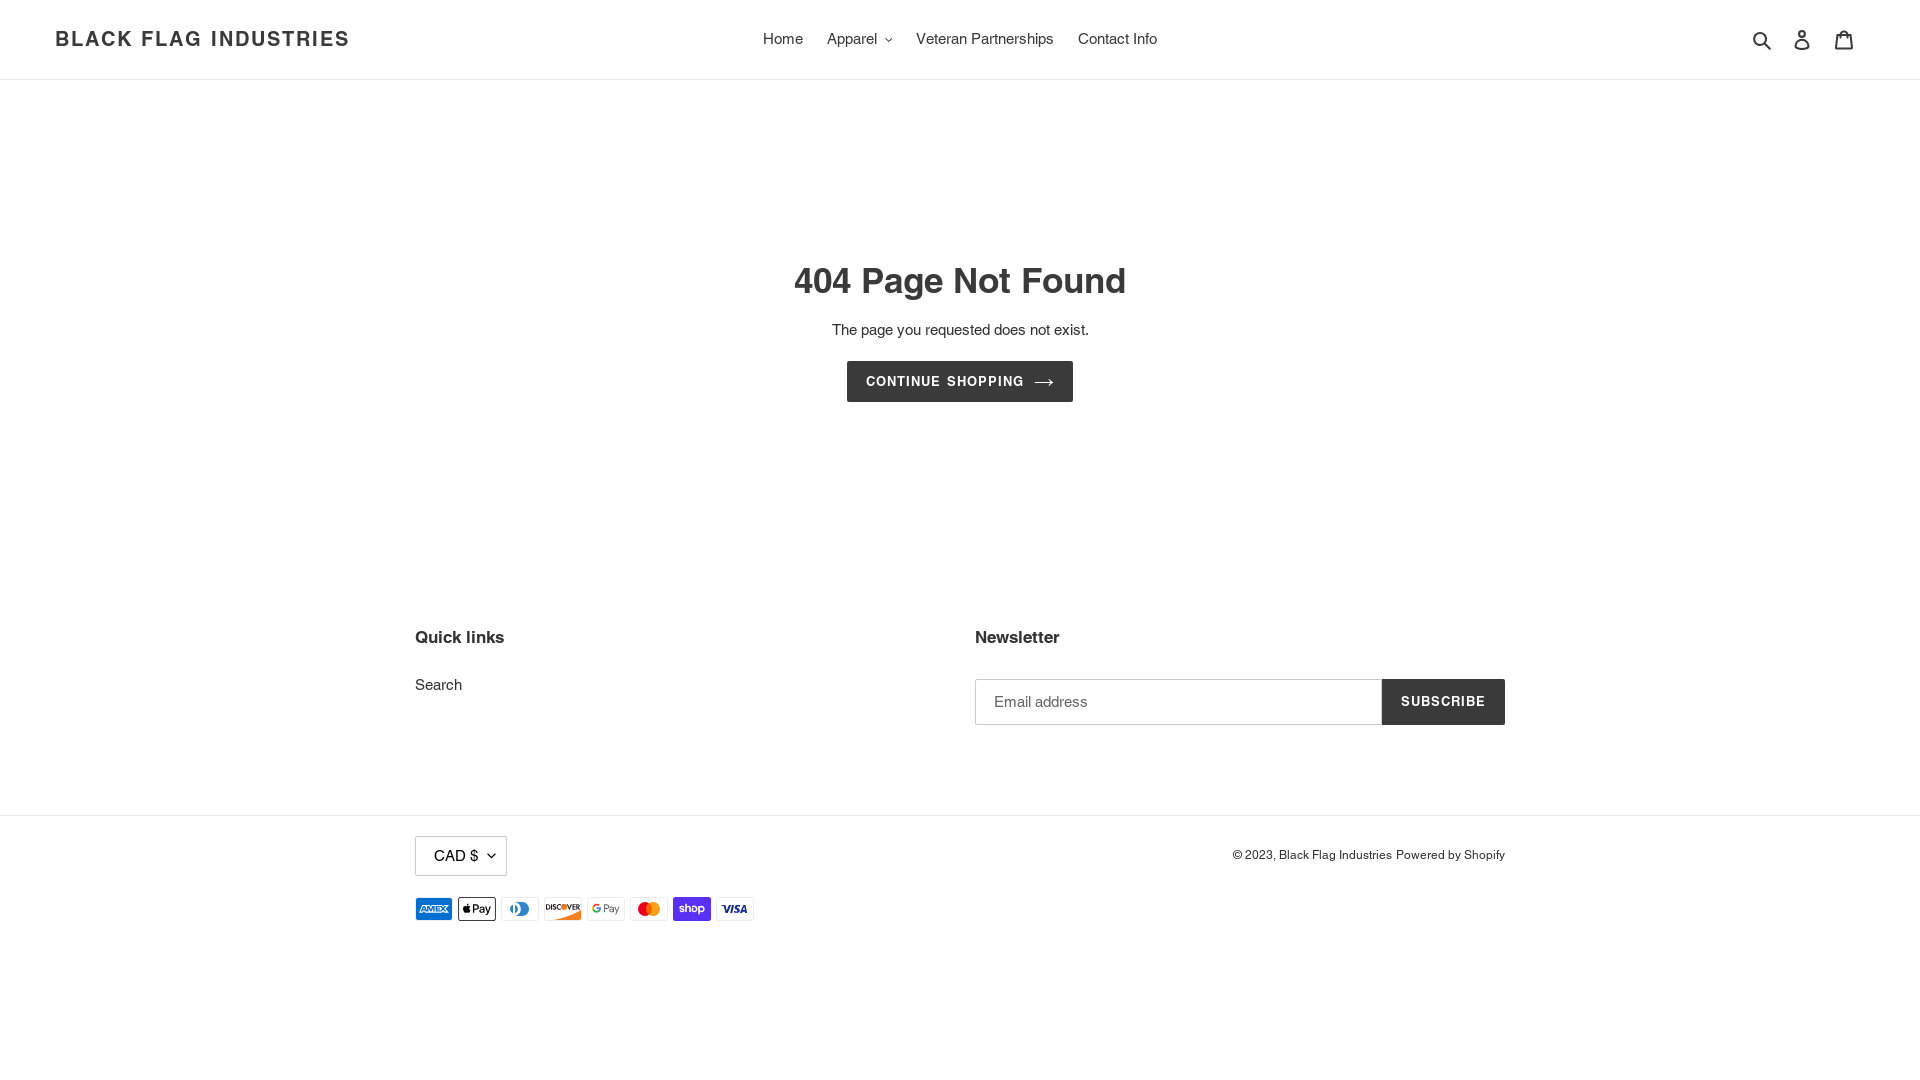 Image resolution: width=1920 pixels, height=1080 pixels. Describe the element at coordinates (1336, 855) in the screenshot. I see `Black Flag Industries` at that location.